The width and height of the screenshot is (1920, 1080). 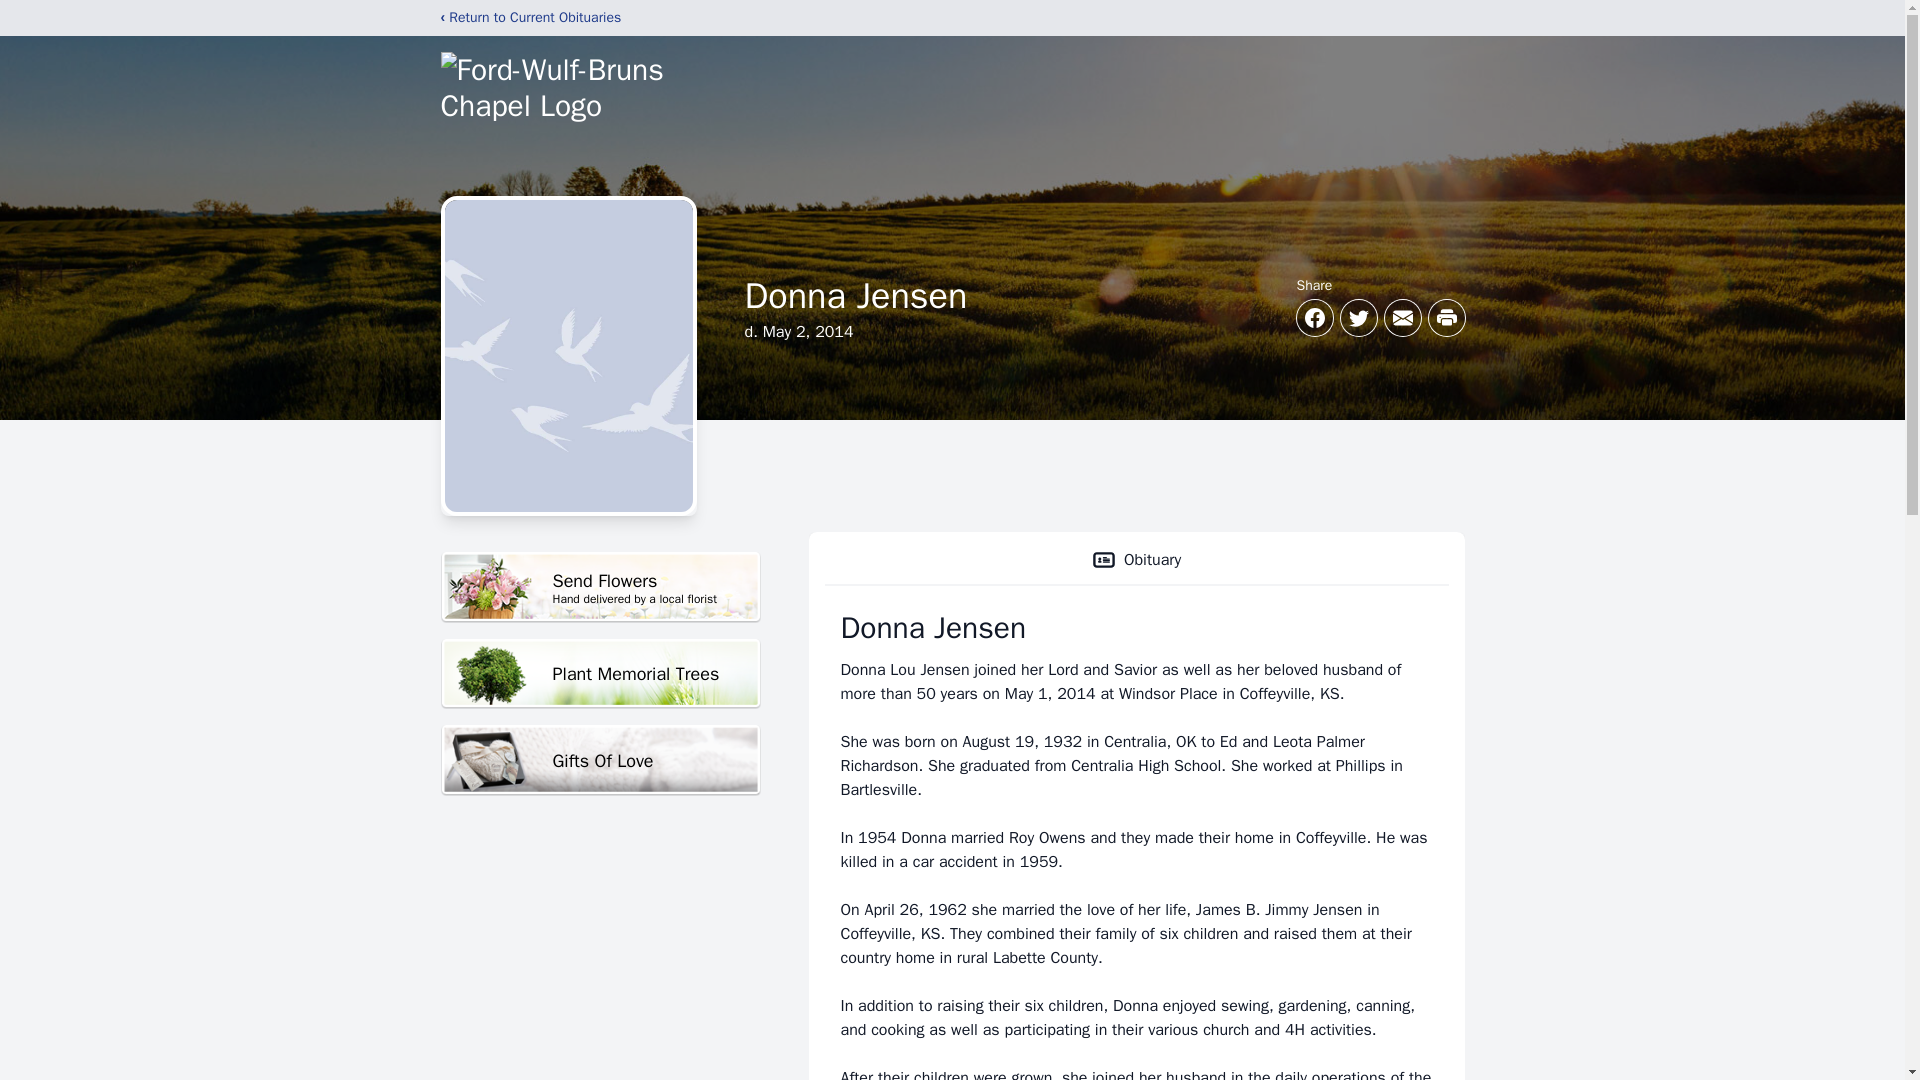 I want to click on Plant Memorial Trees, so click(x=600, y=587).